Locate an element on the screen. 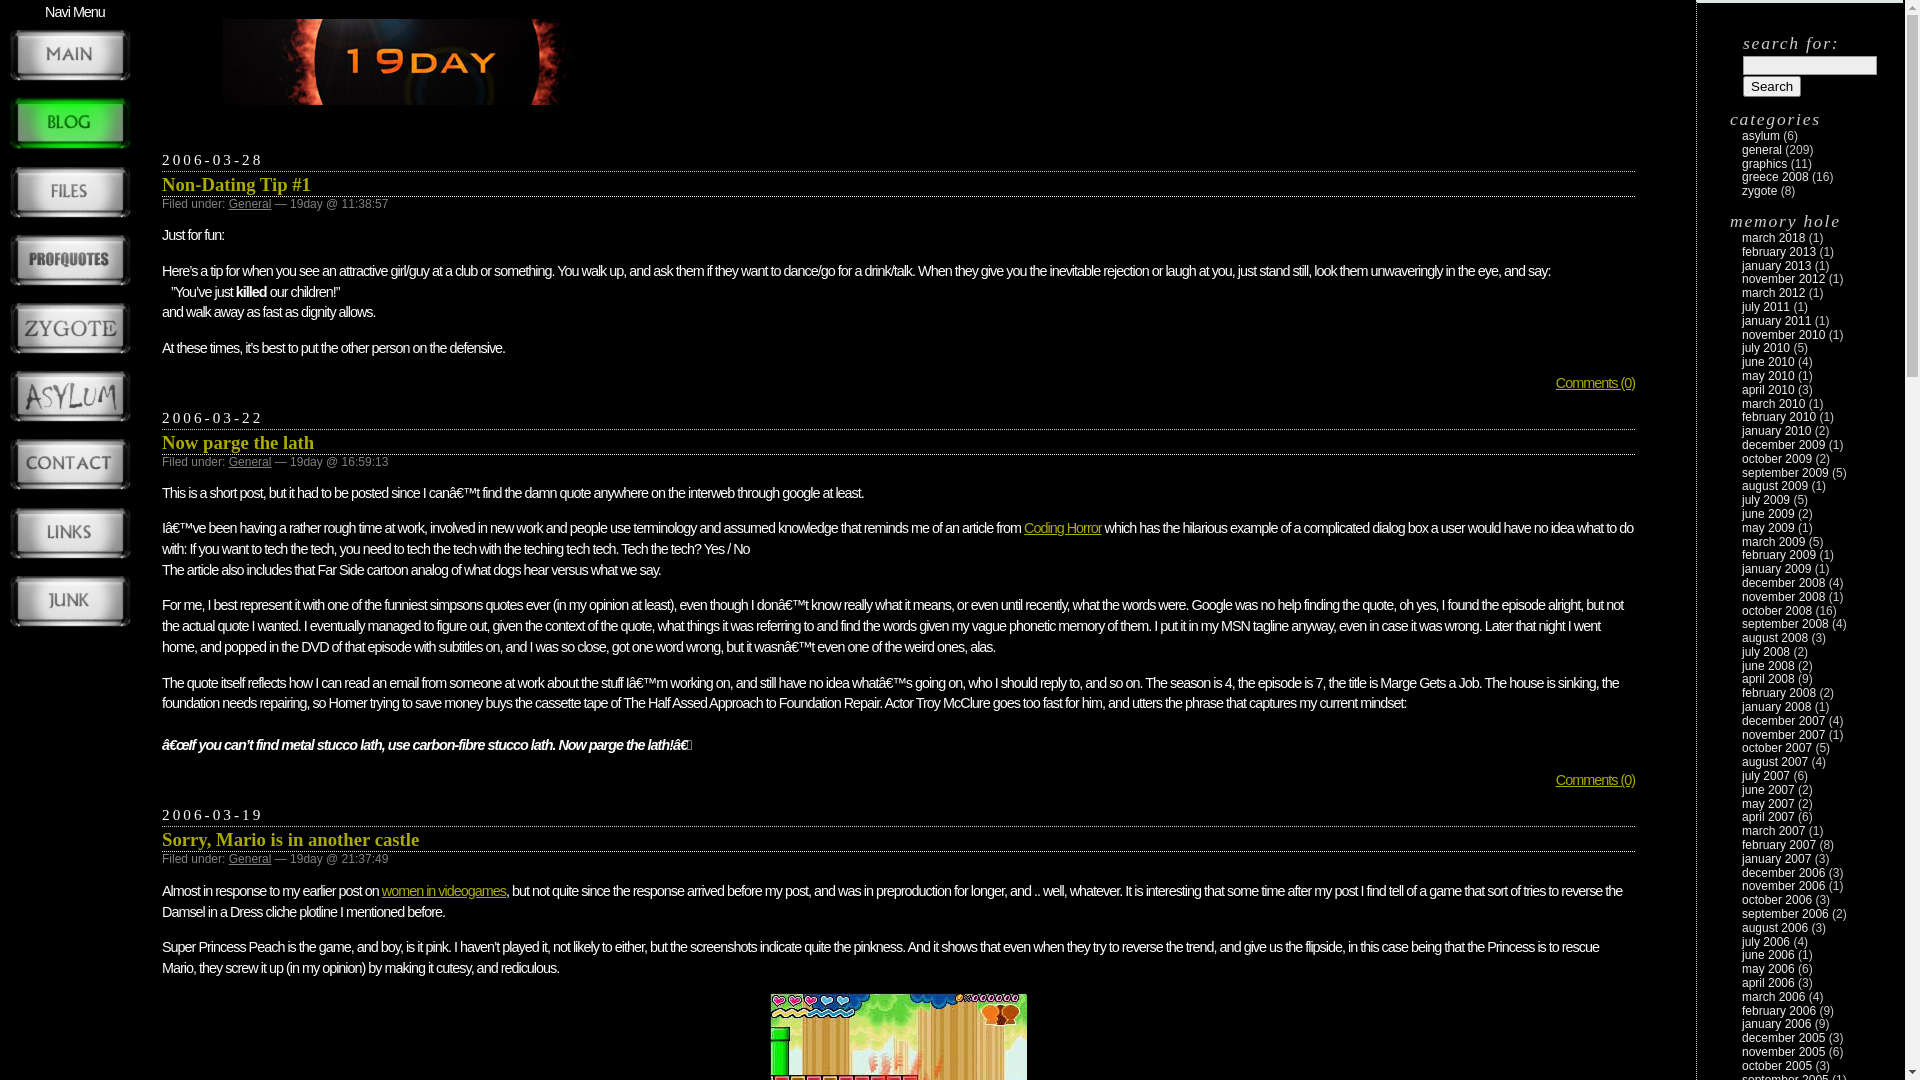 The image size is (1920, 1080). november 2007 is located at coordinates (1784, 735).